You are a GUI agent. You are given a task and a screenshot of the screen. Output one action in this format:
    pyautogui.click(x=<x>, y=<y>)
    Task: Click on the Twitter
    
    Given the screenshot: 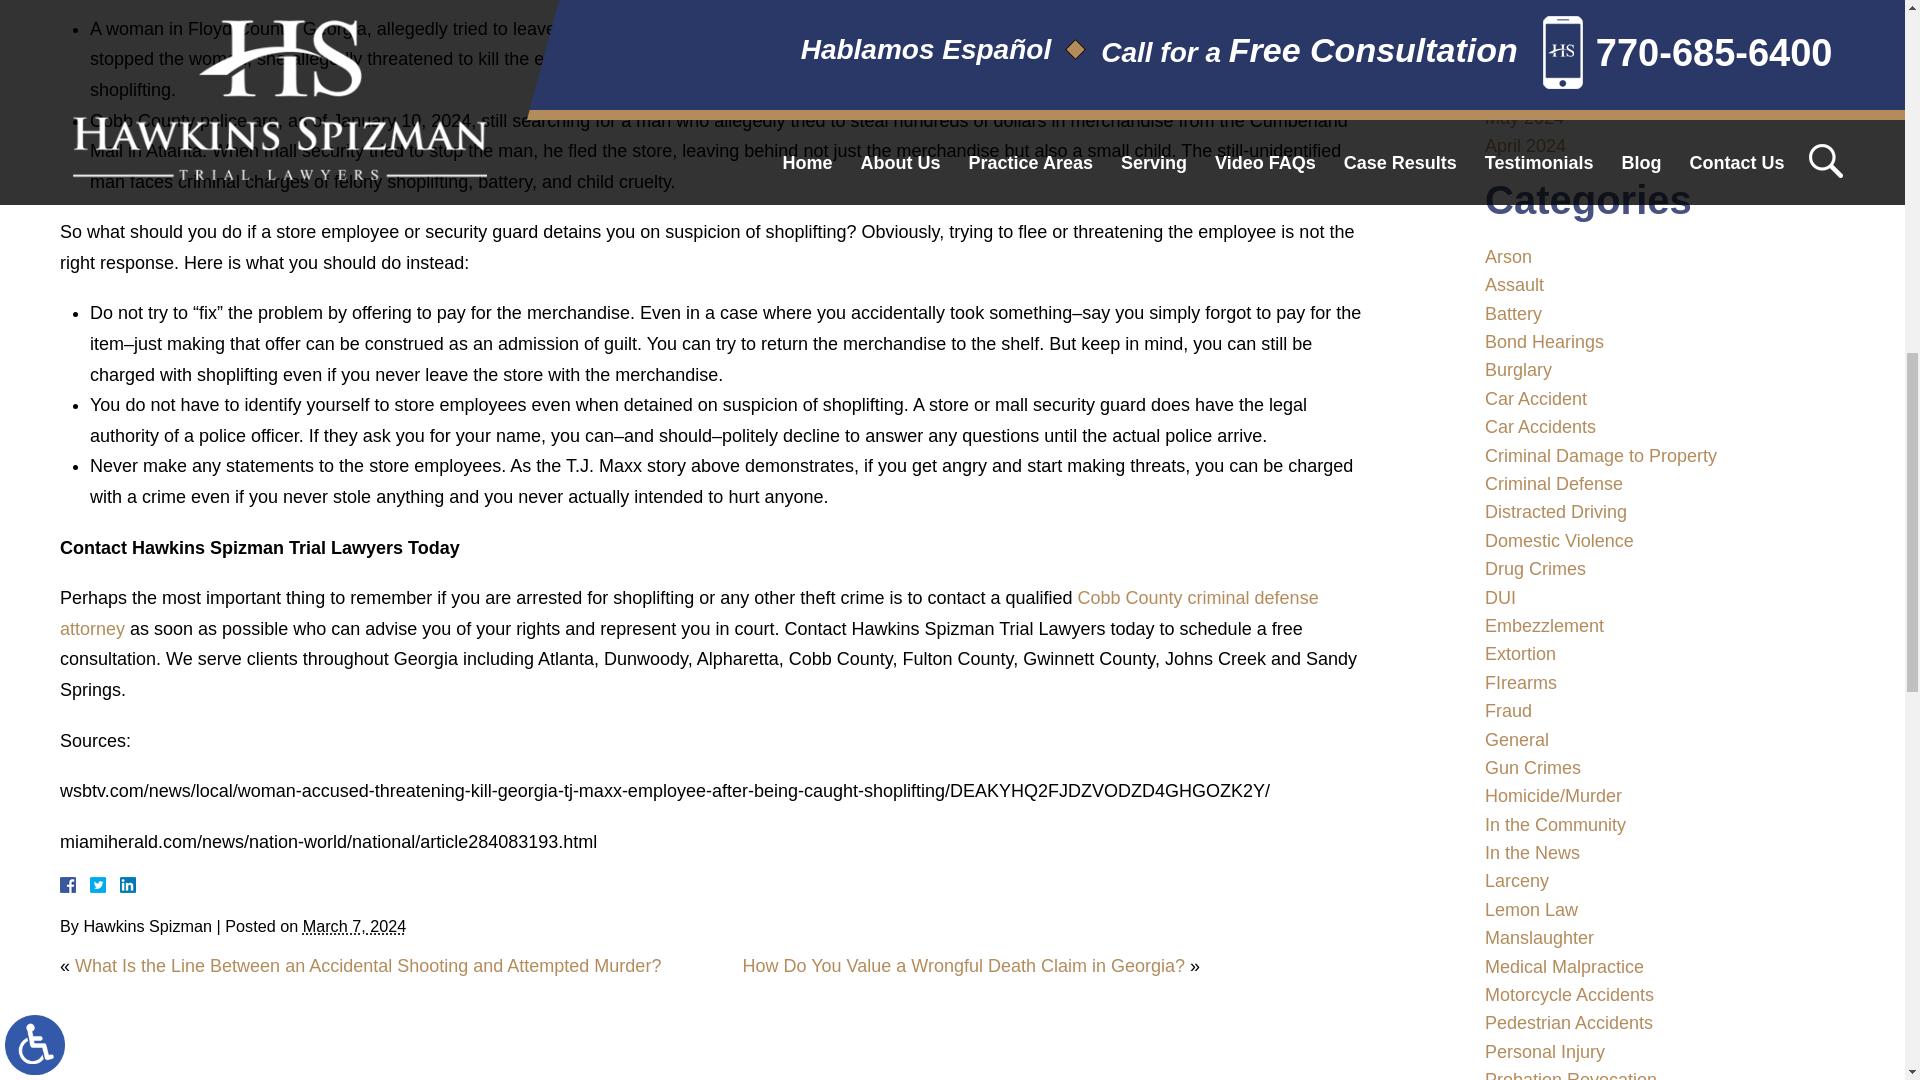 What is the action you would take?
    pyautogui.click(x=106, y=884)
    